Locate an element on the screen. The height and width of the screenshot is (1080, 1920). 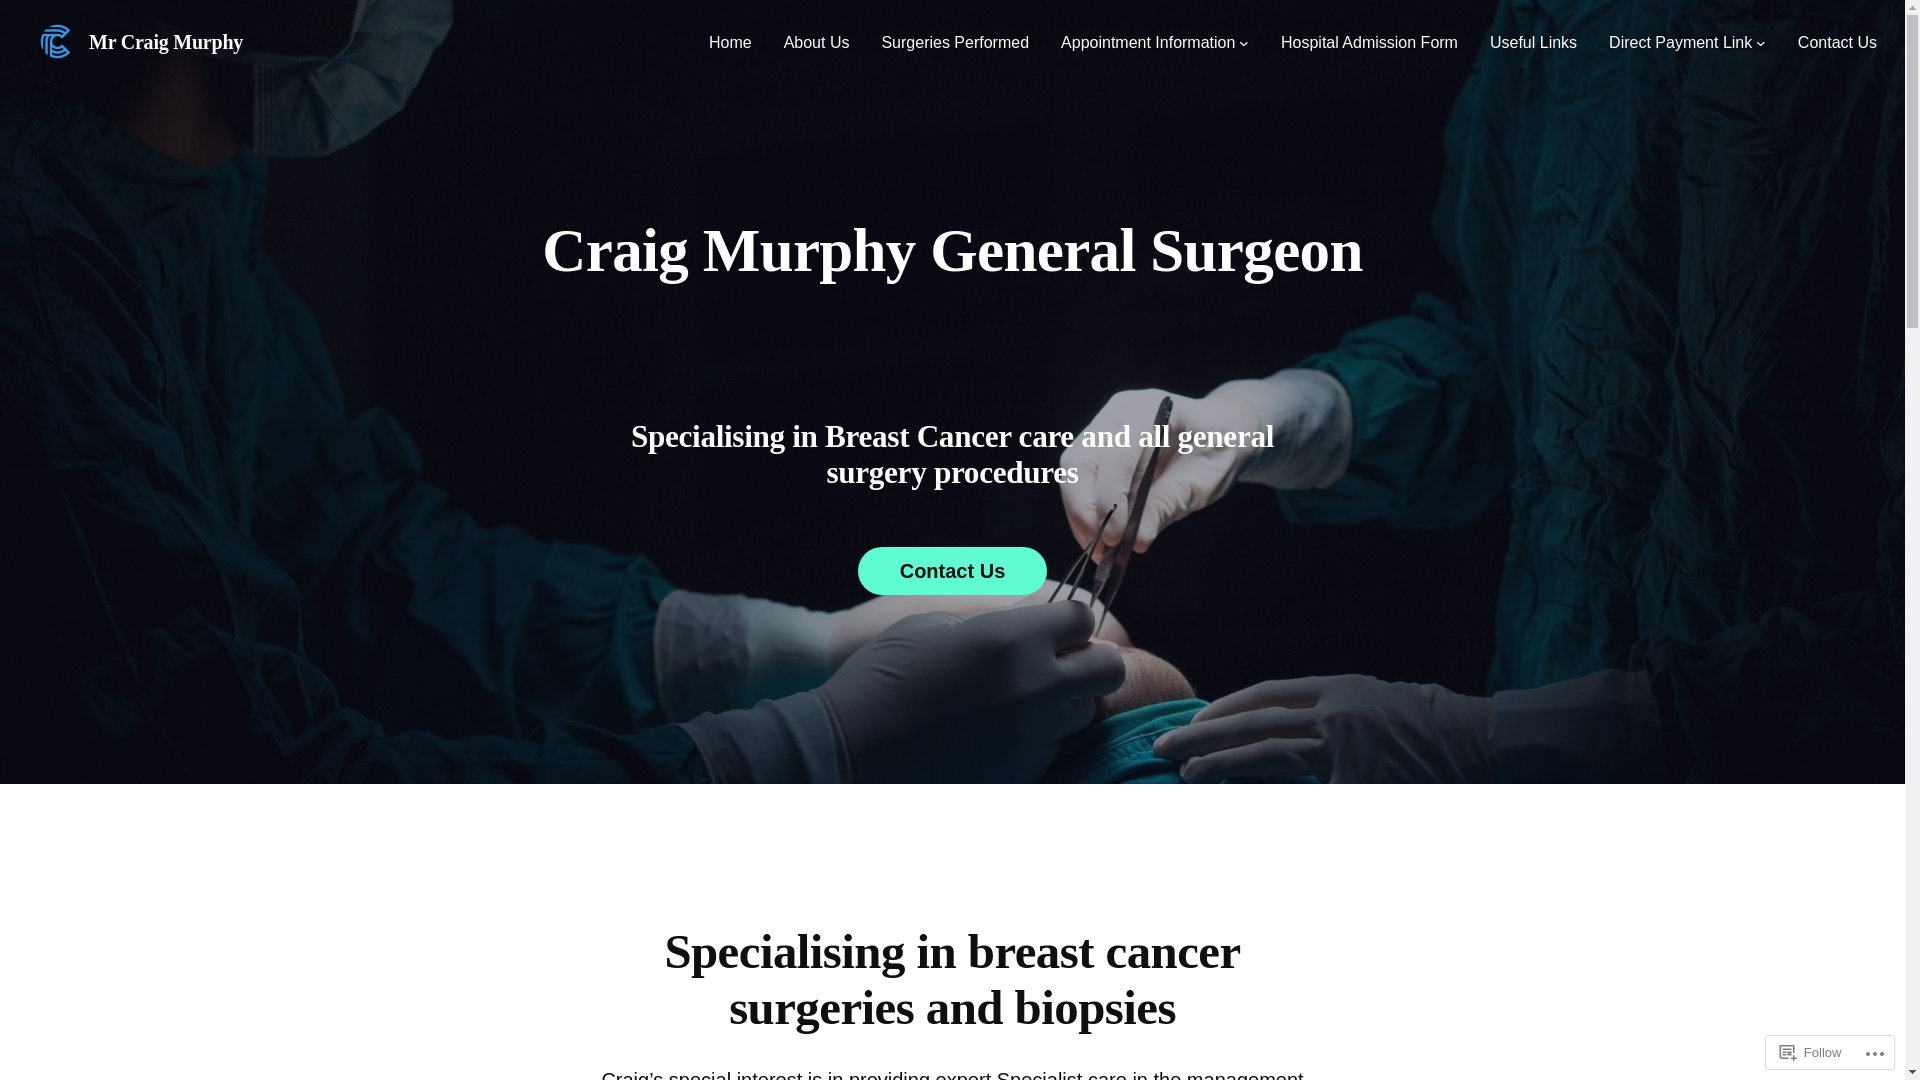
Contact Us is located at coordinates (1838, 42).